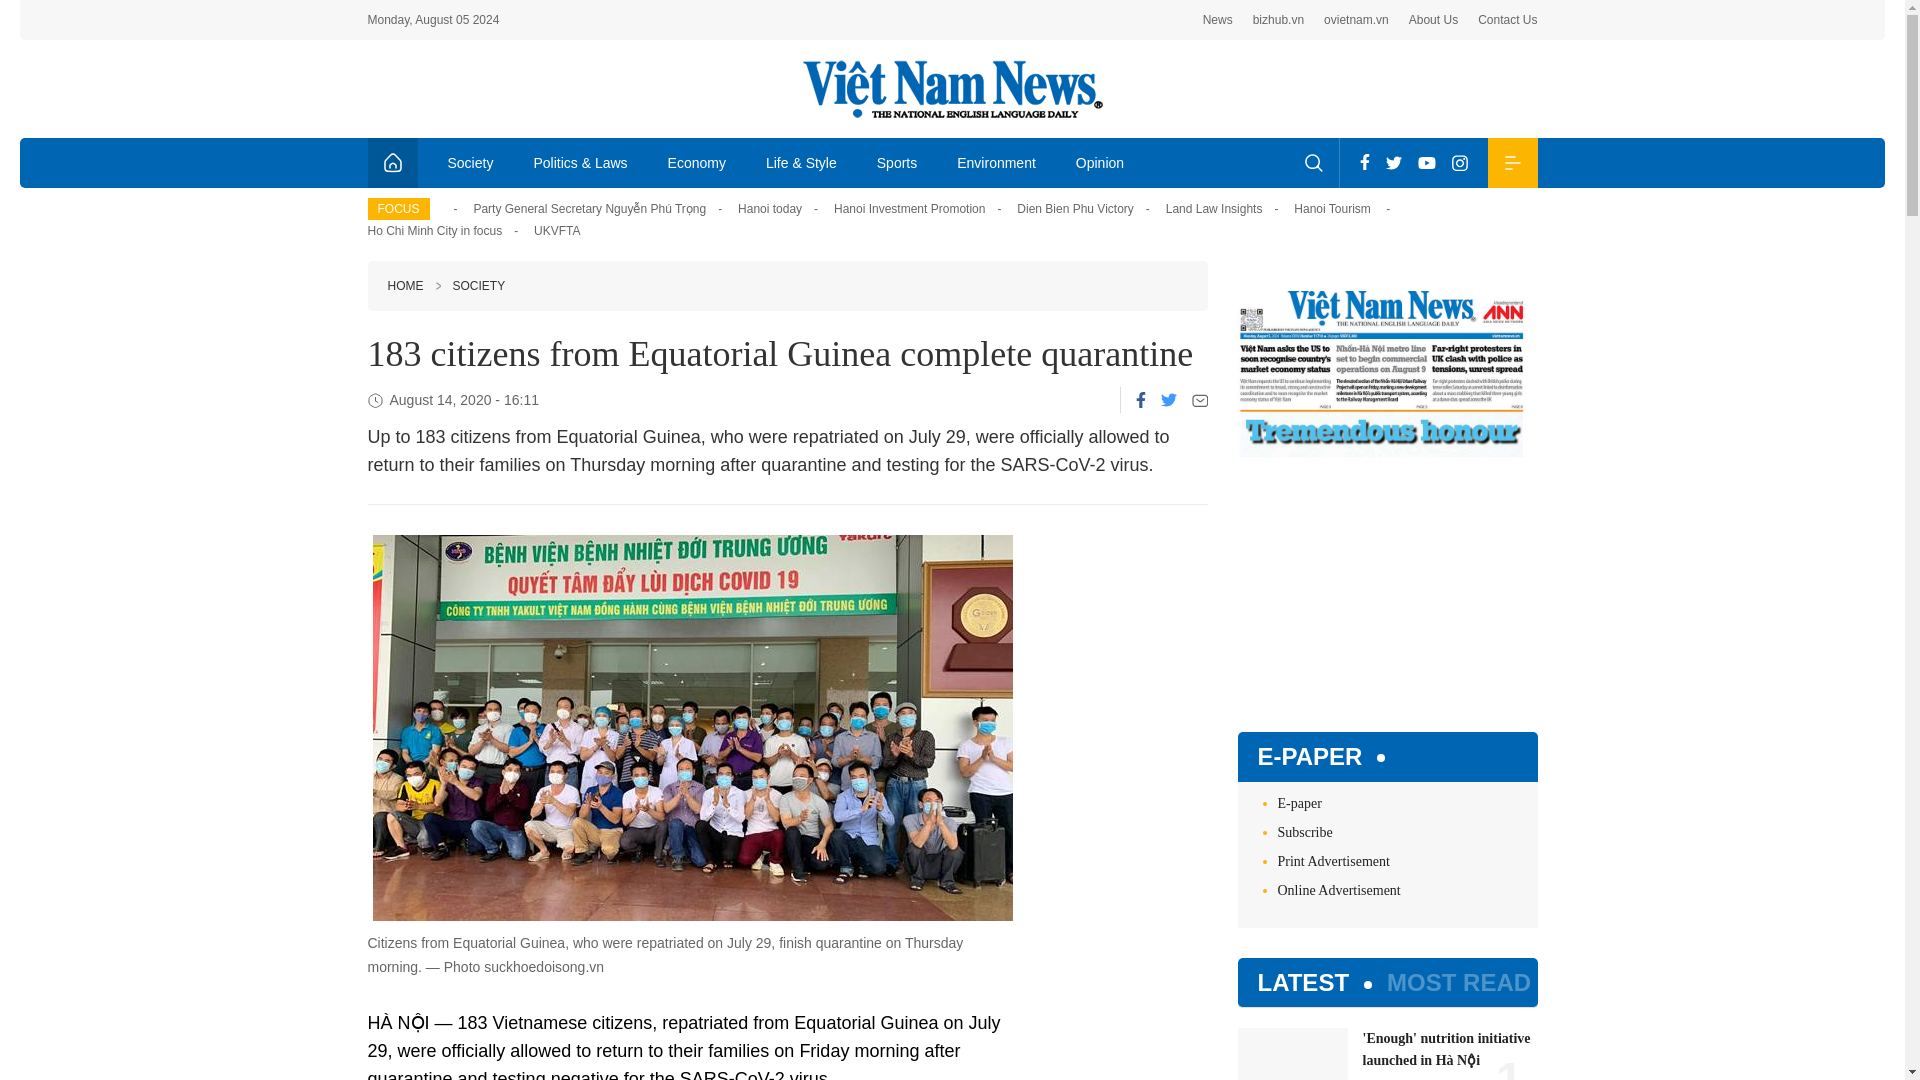 The height and width of the screenshot is (1080, 1920). I want to click on Environment, so click(996, 162).